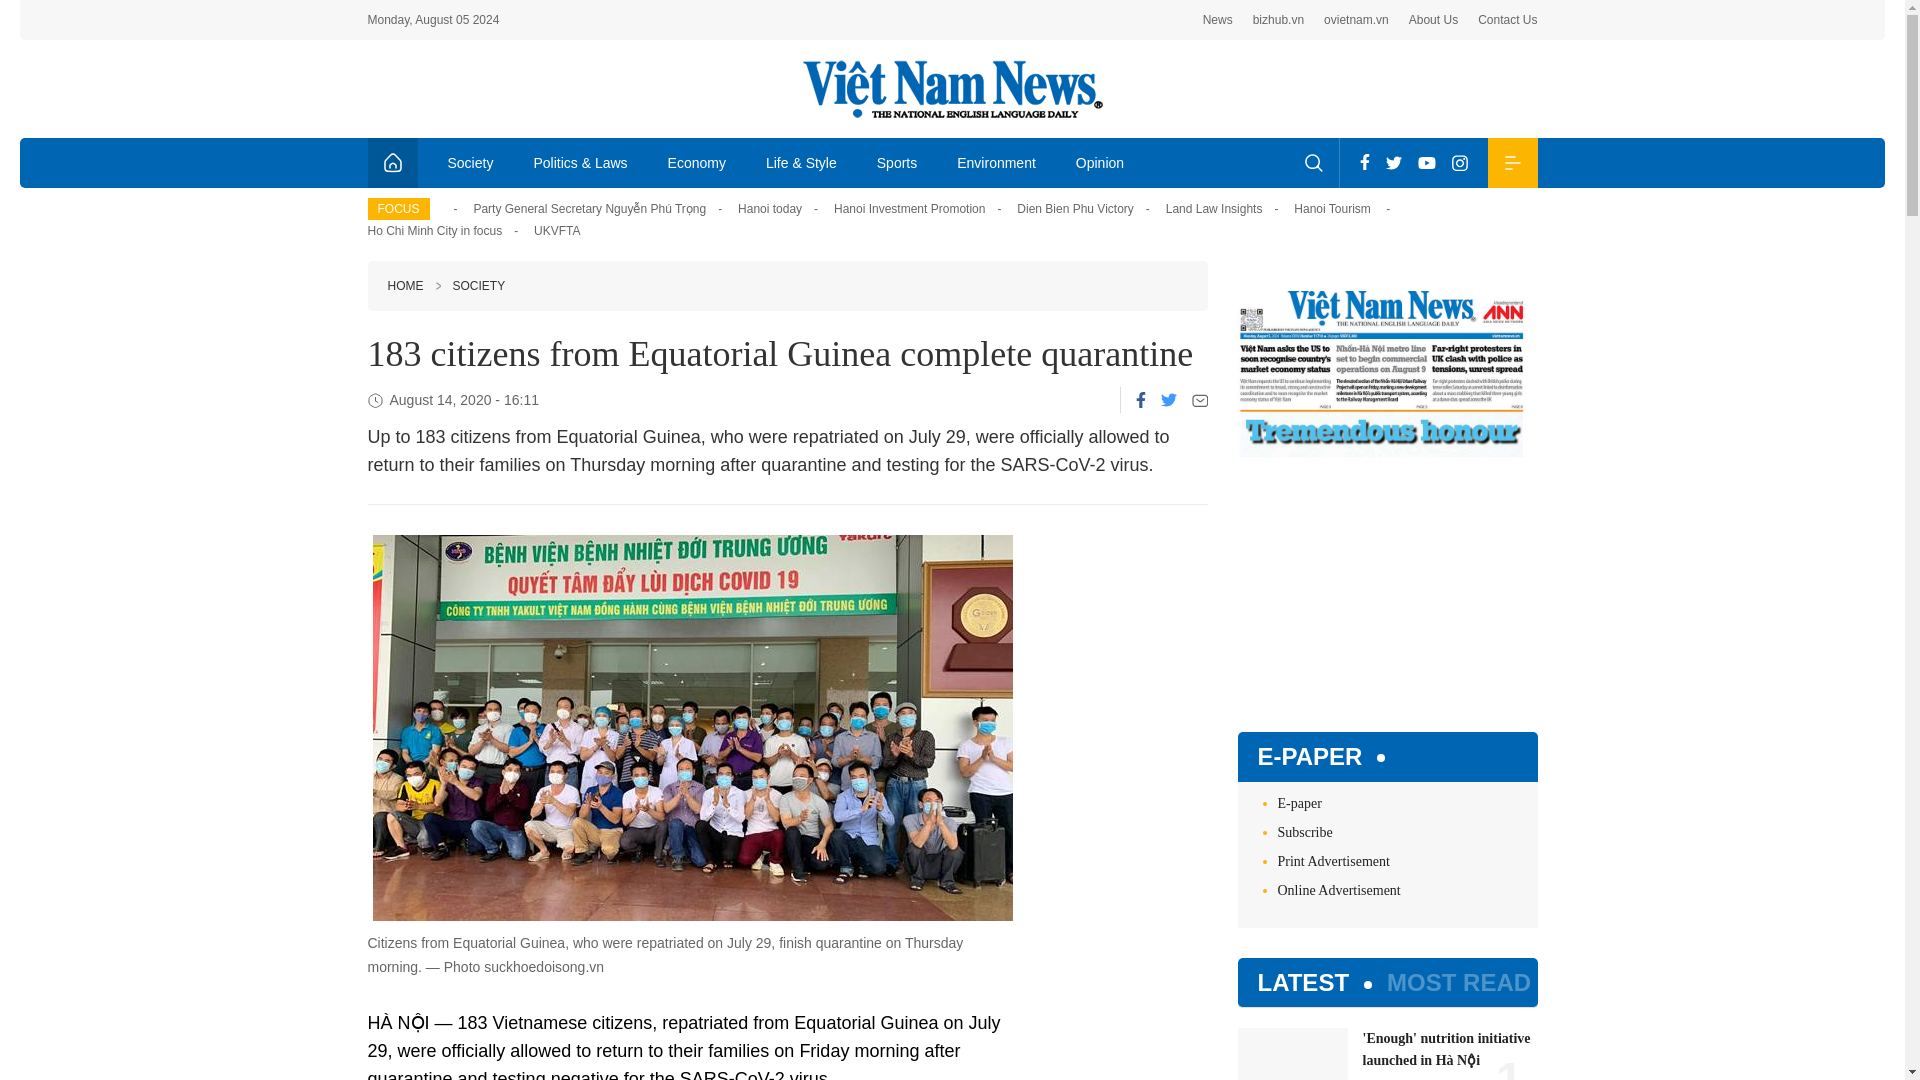 The height and width of the screenshot is (1080, 1920). I want to click on Environment, so click(996, 162).